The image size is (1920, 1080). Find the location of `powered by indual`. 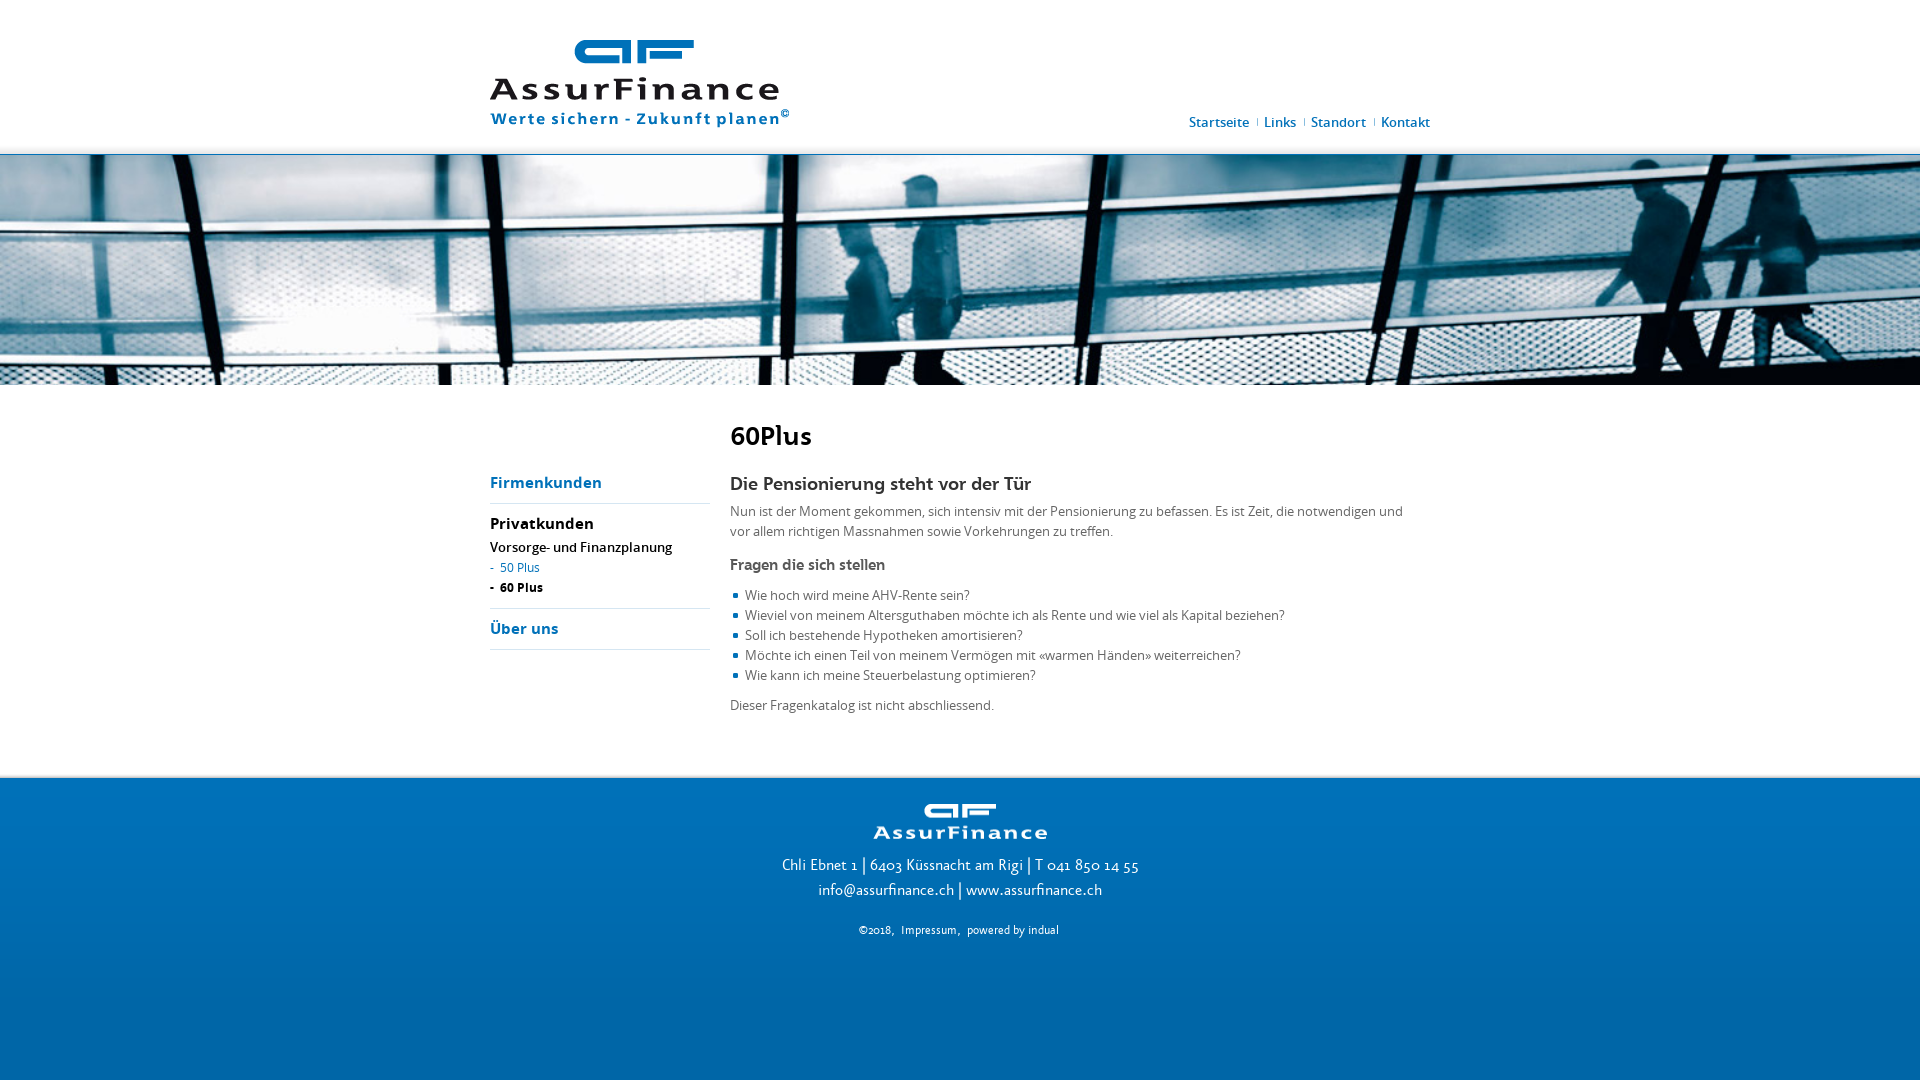

powered by indual is located at coordinates (1013, 930).